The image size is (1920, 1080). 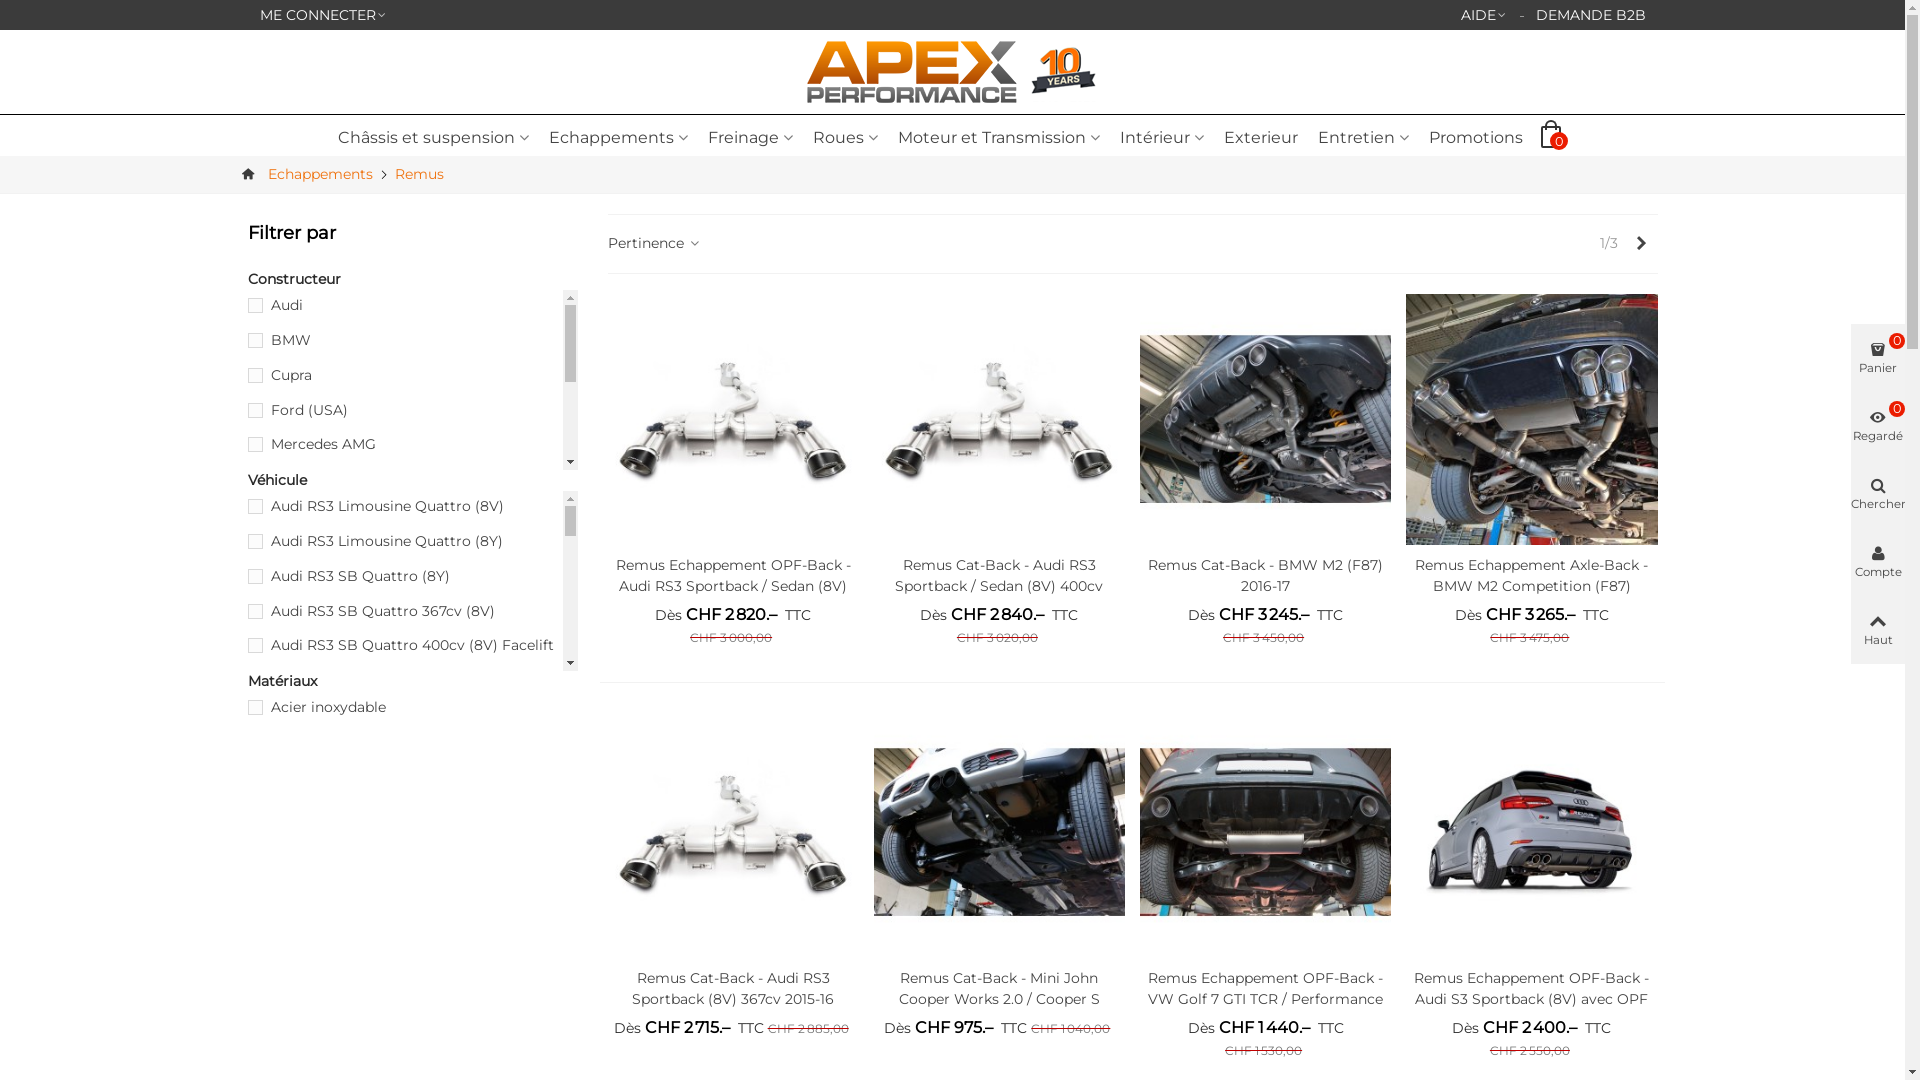 What do you see at coordinates (412, 924) in the screenshot?
I see `BMW 540i Touring (G31)` at bounding box center [412, 924].